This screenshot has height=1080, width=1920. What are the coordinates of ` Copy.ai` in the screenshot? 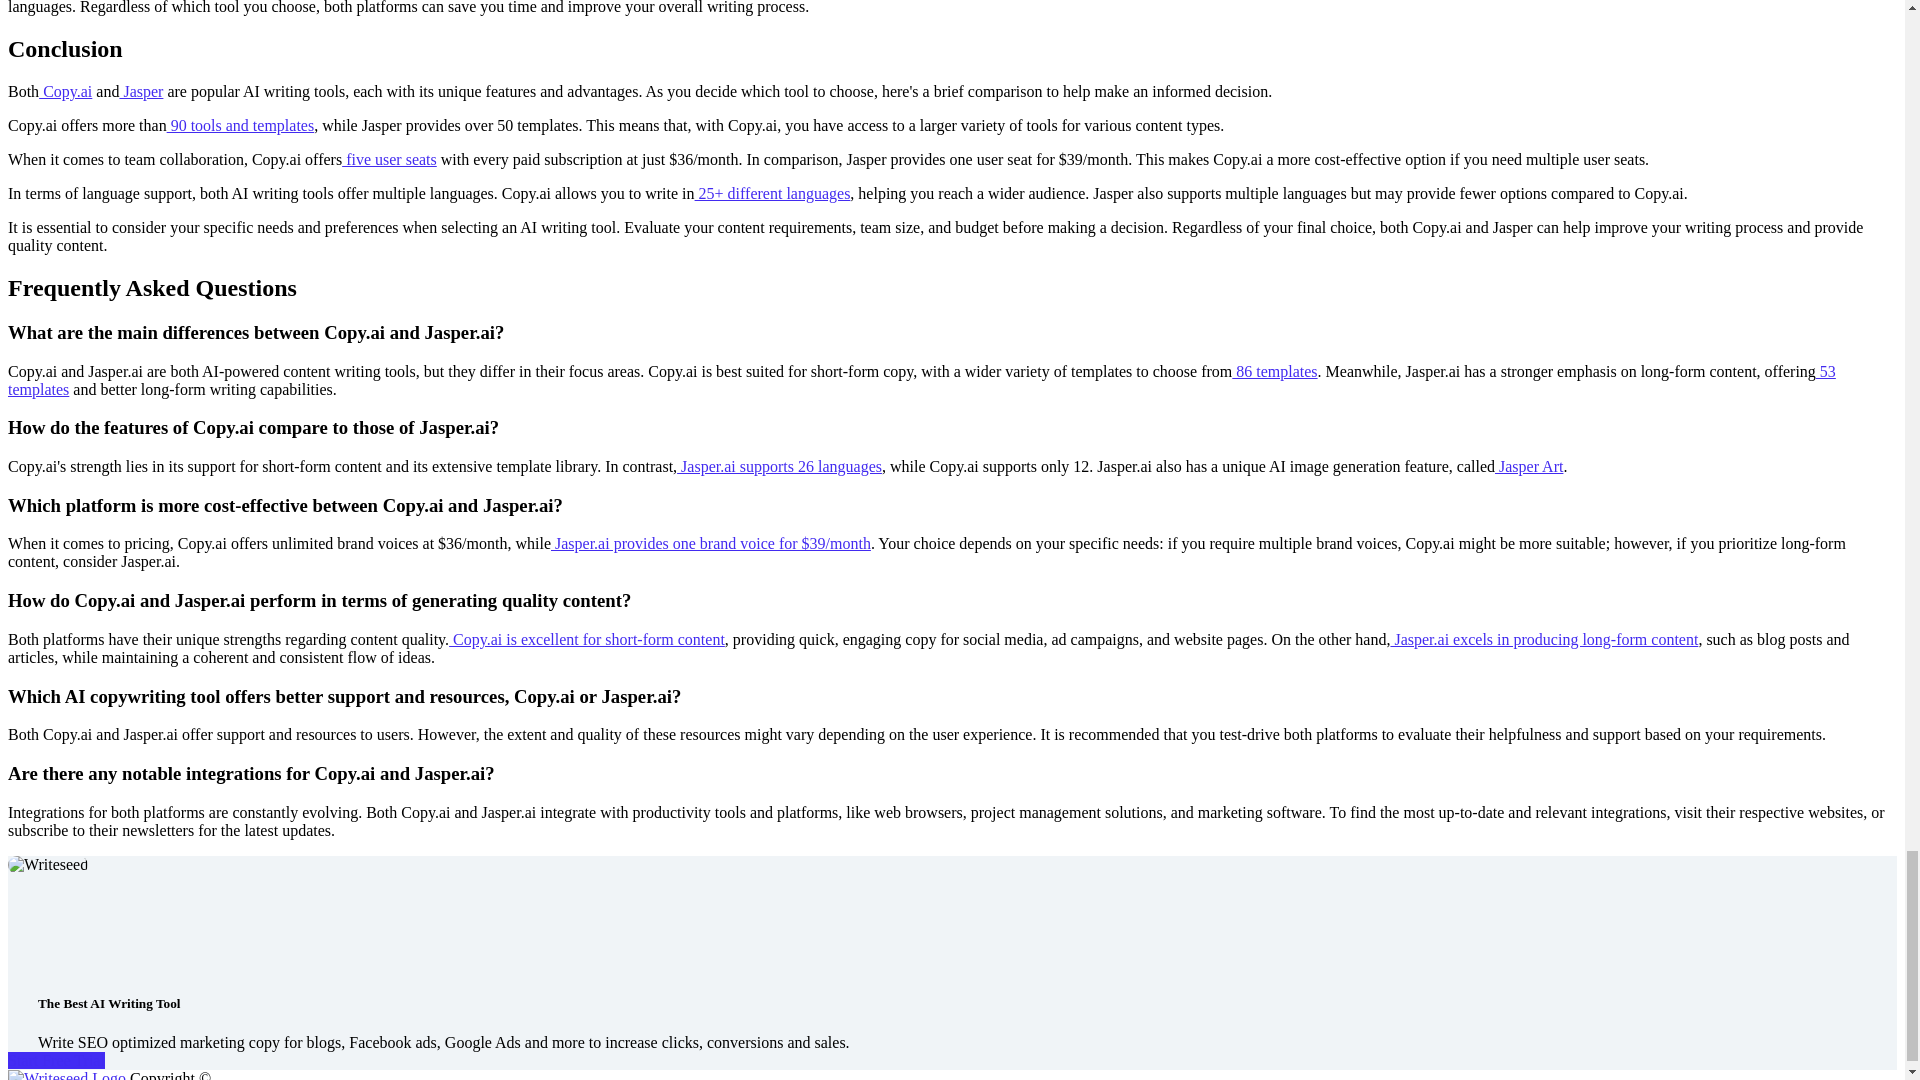 It's located at (65, 92).